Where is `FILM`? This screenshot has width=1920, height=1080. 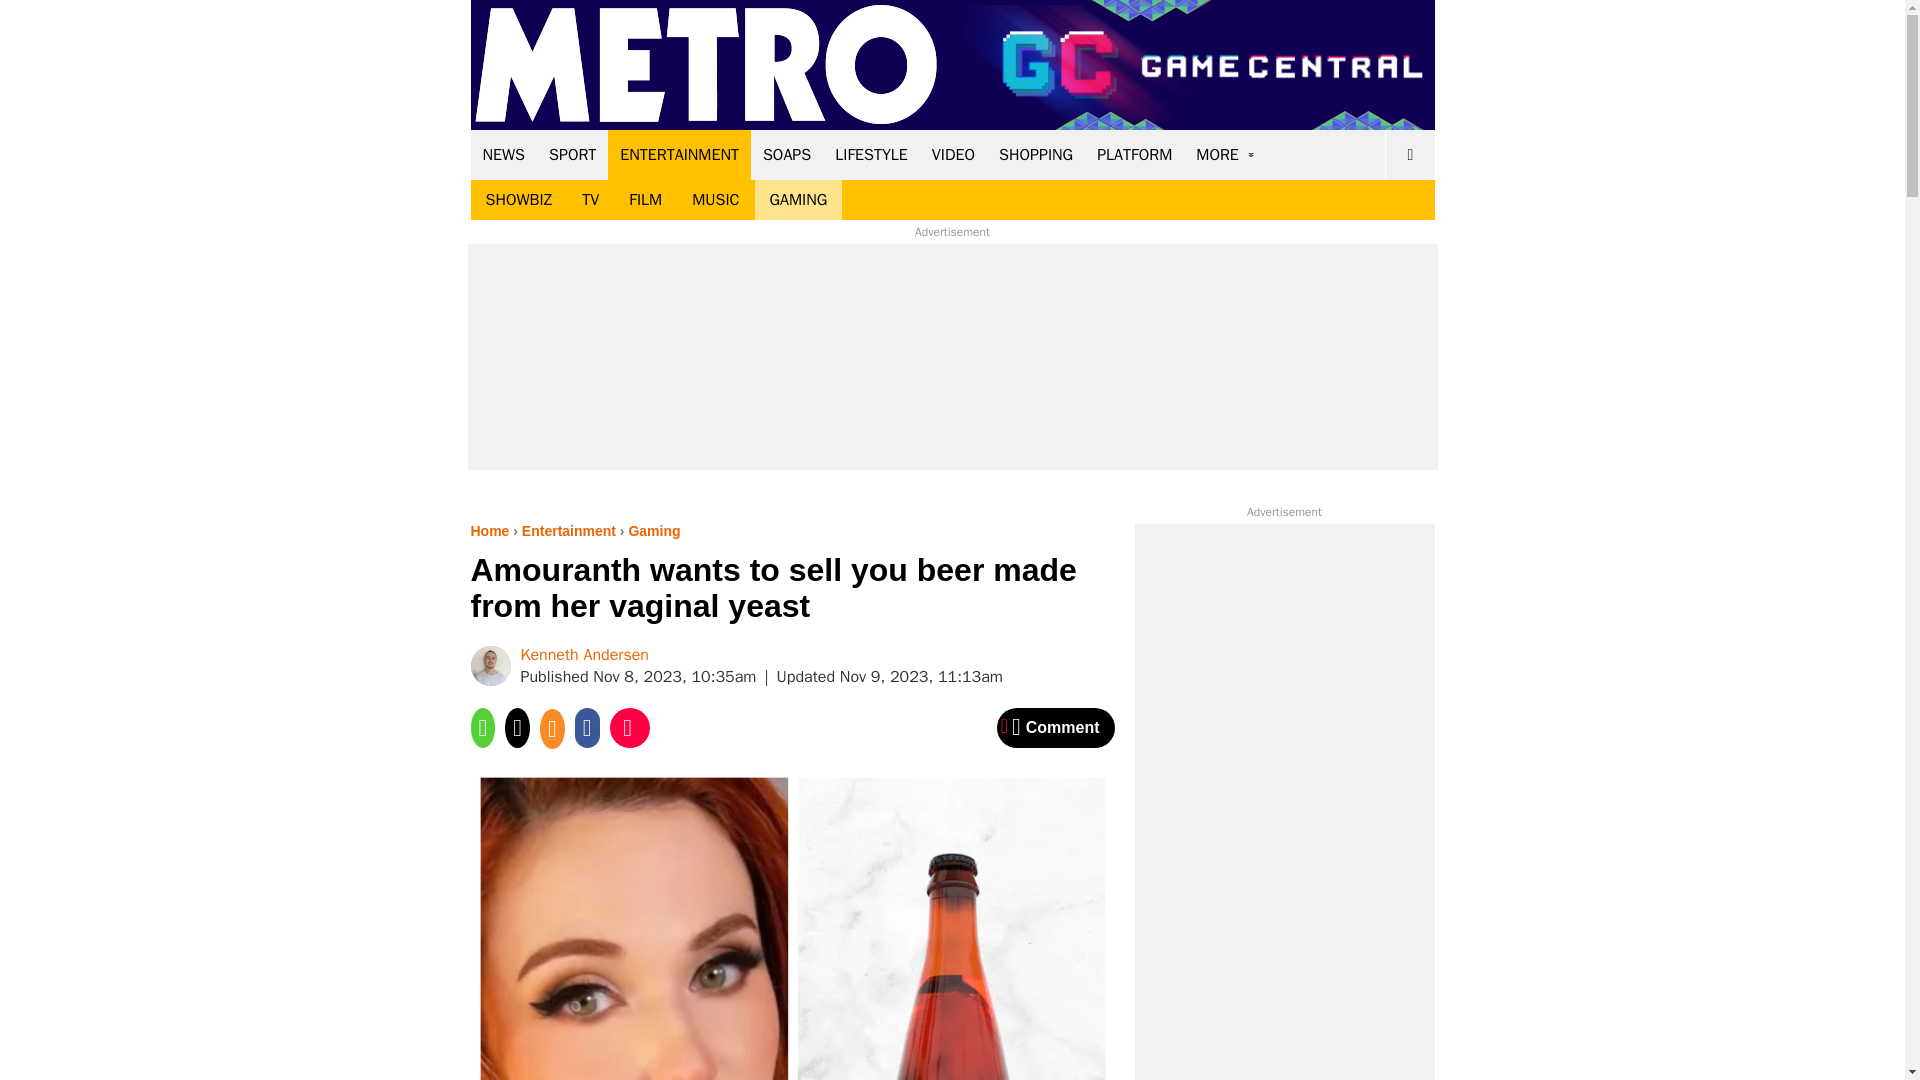
FILM is located at coordinates (646, 200).